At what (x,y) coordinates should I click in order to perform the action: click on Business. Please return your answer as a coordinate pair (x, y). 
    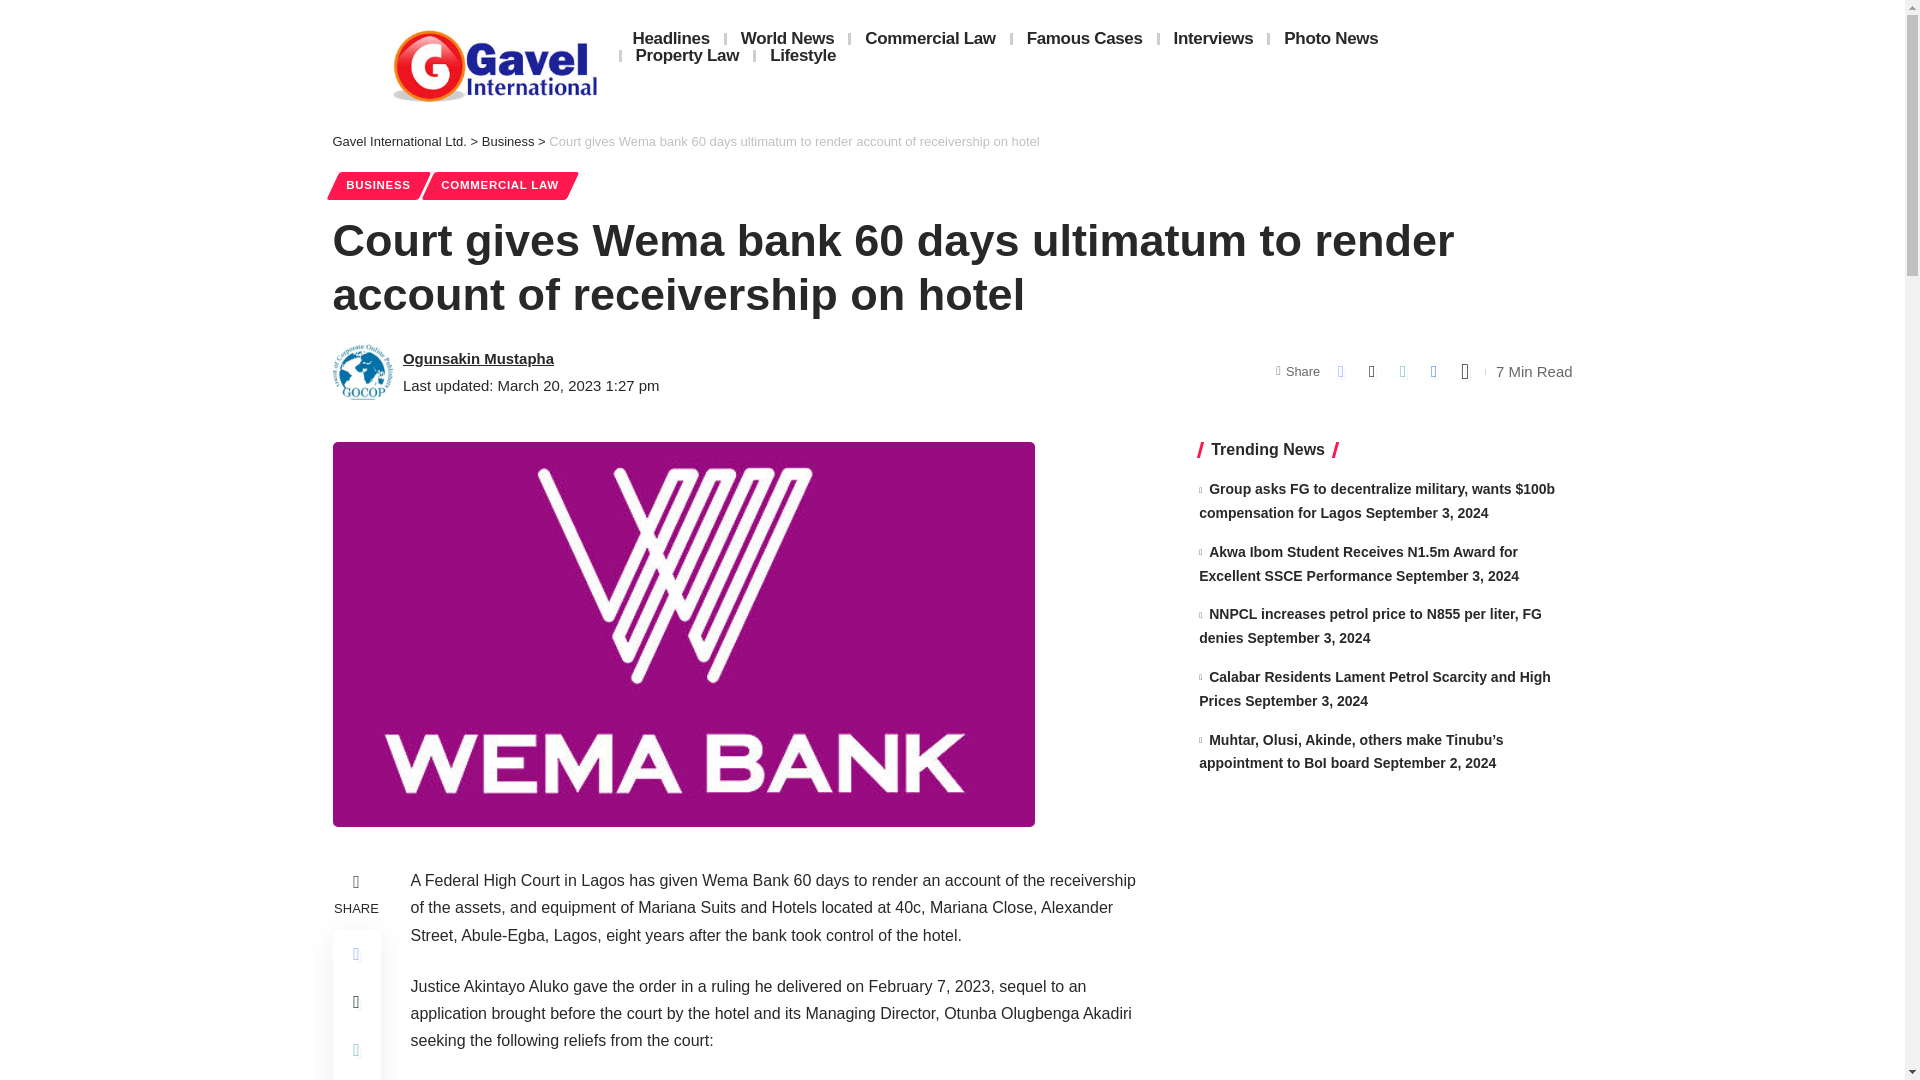
    Looking at the image, I should click on (508, 141).